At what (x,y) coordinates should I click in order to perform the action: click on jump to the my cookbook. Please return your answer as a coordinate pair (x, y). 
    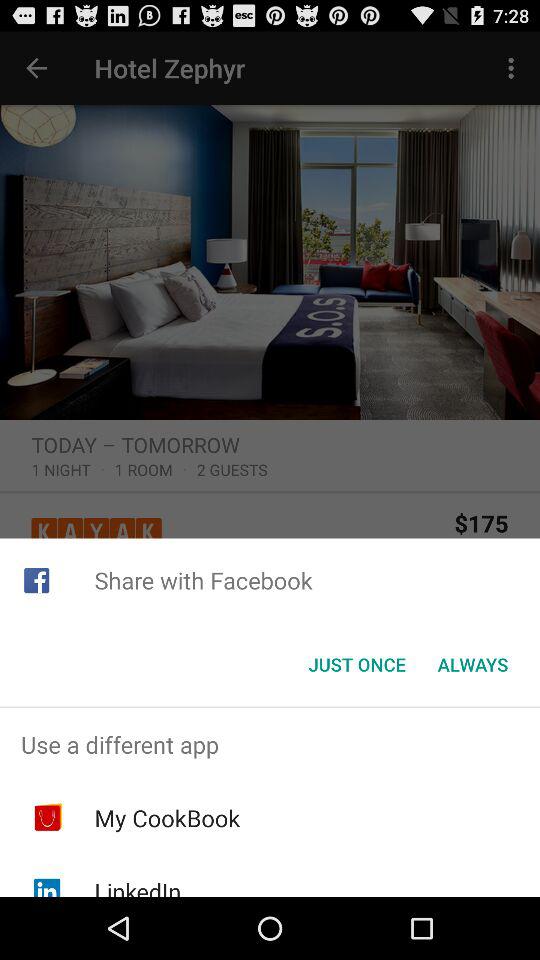
    Looking at the image, I should click on (167, 818).